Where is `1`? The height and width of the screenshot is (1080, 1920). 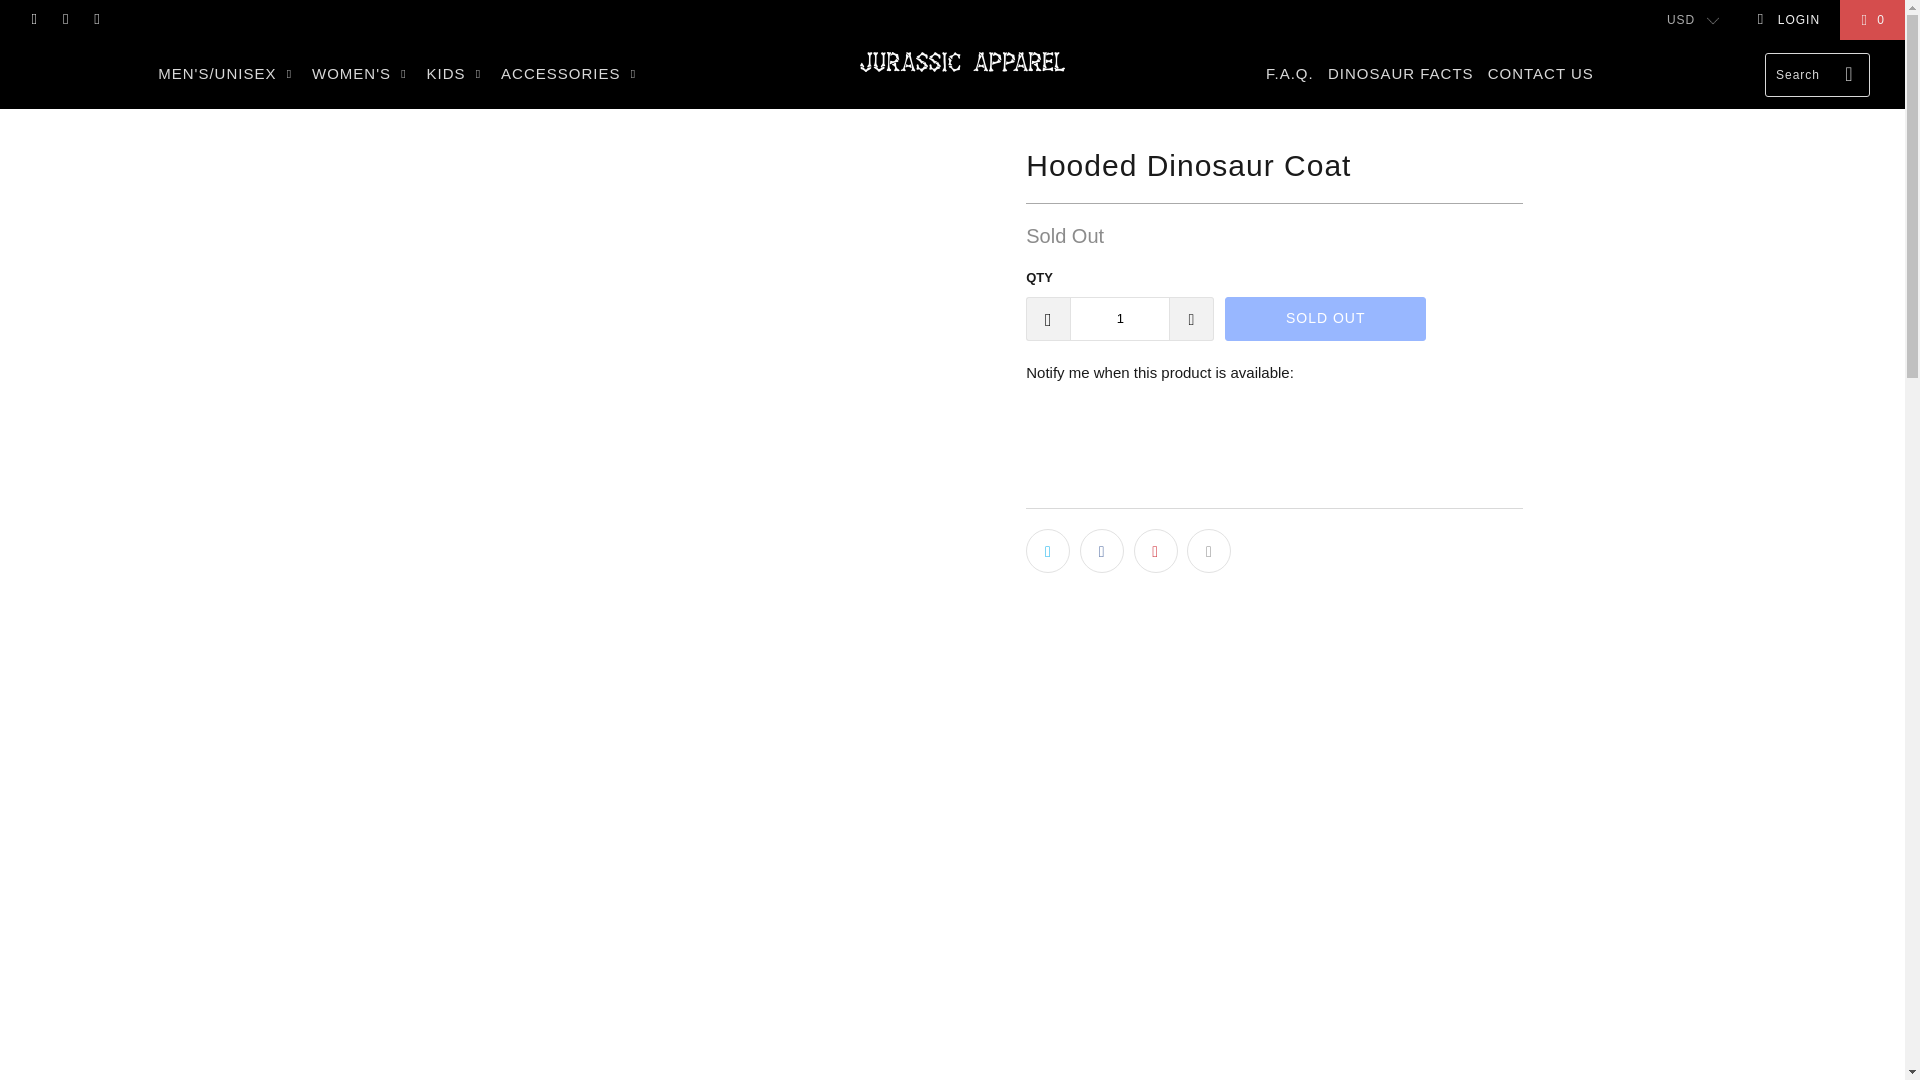
1 is located at coordinates (1119, 318).